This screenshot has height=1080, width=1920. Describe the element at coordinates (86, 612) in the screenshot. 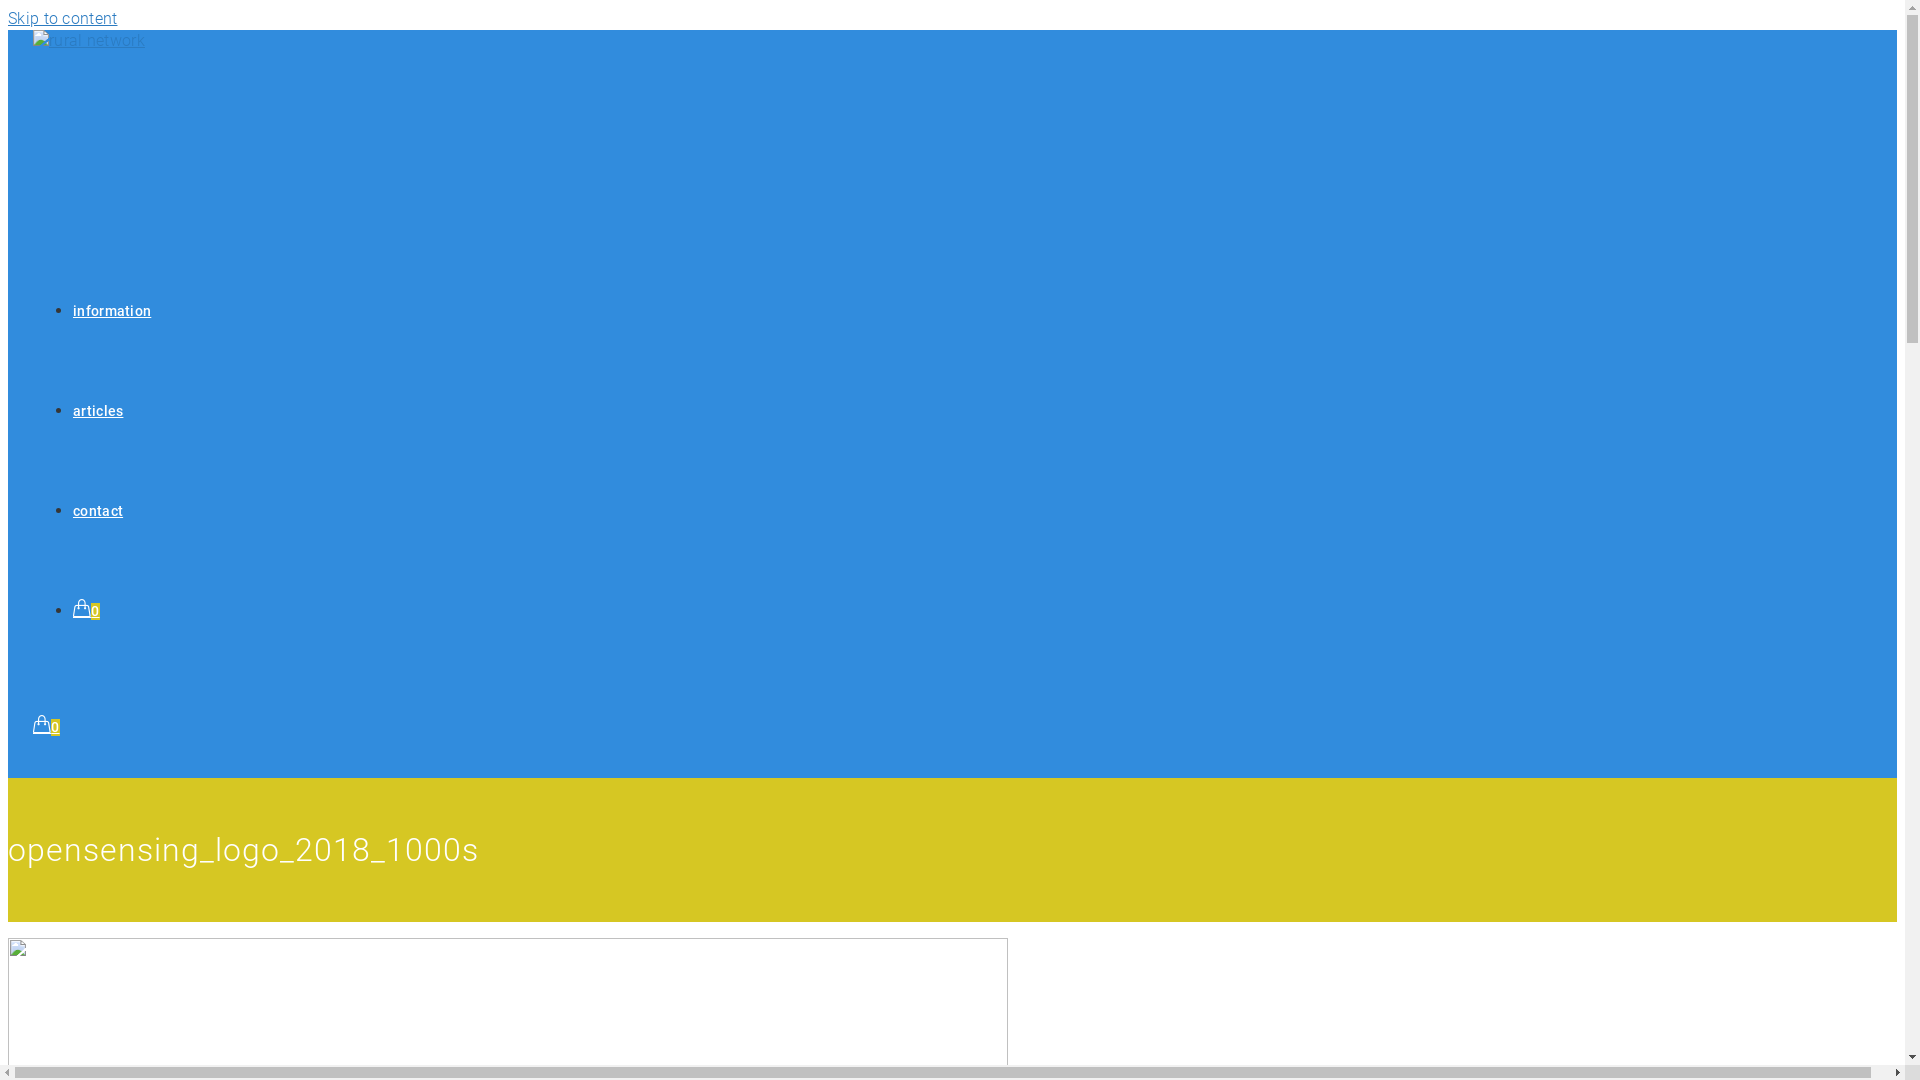

I see `0` at that location.